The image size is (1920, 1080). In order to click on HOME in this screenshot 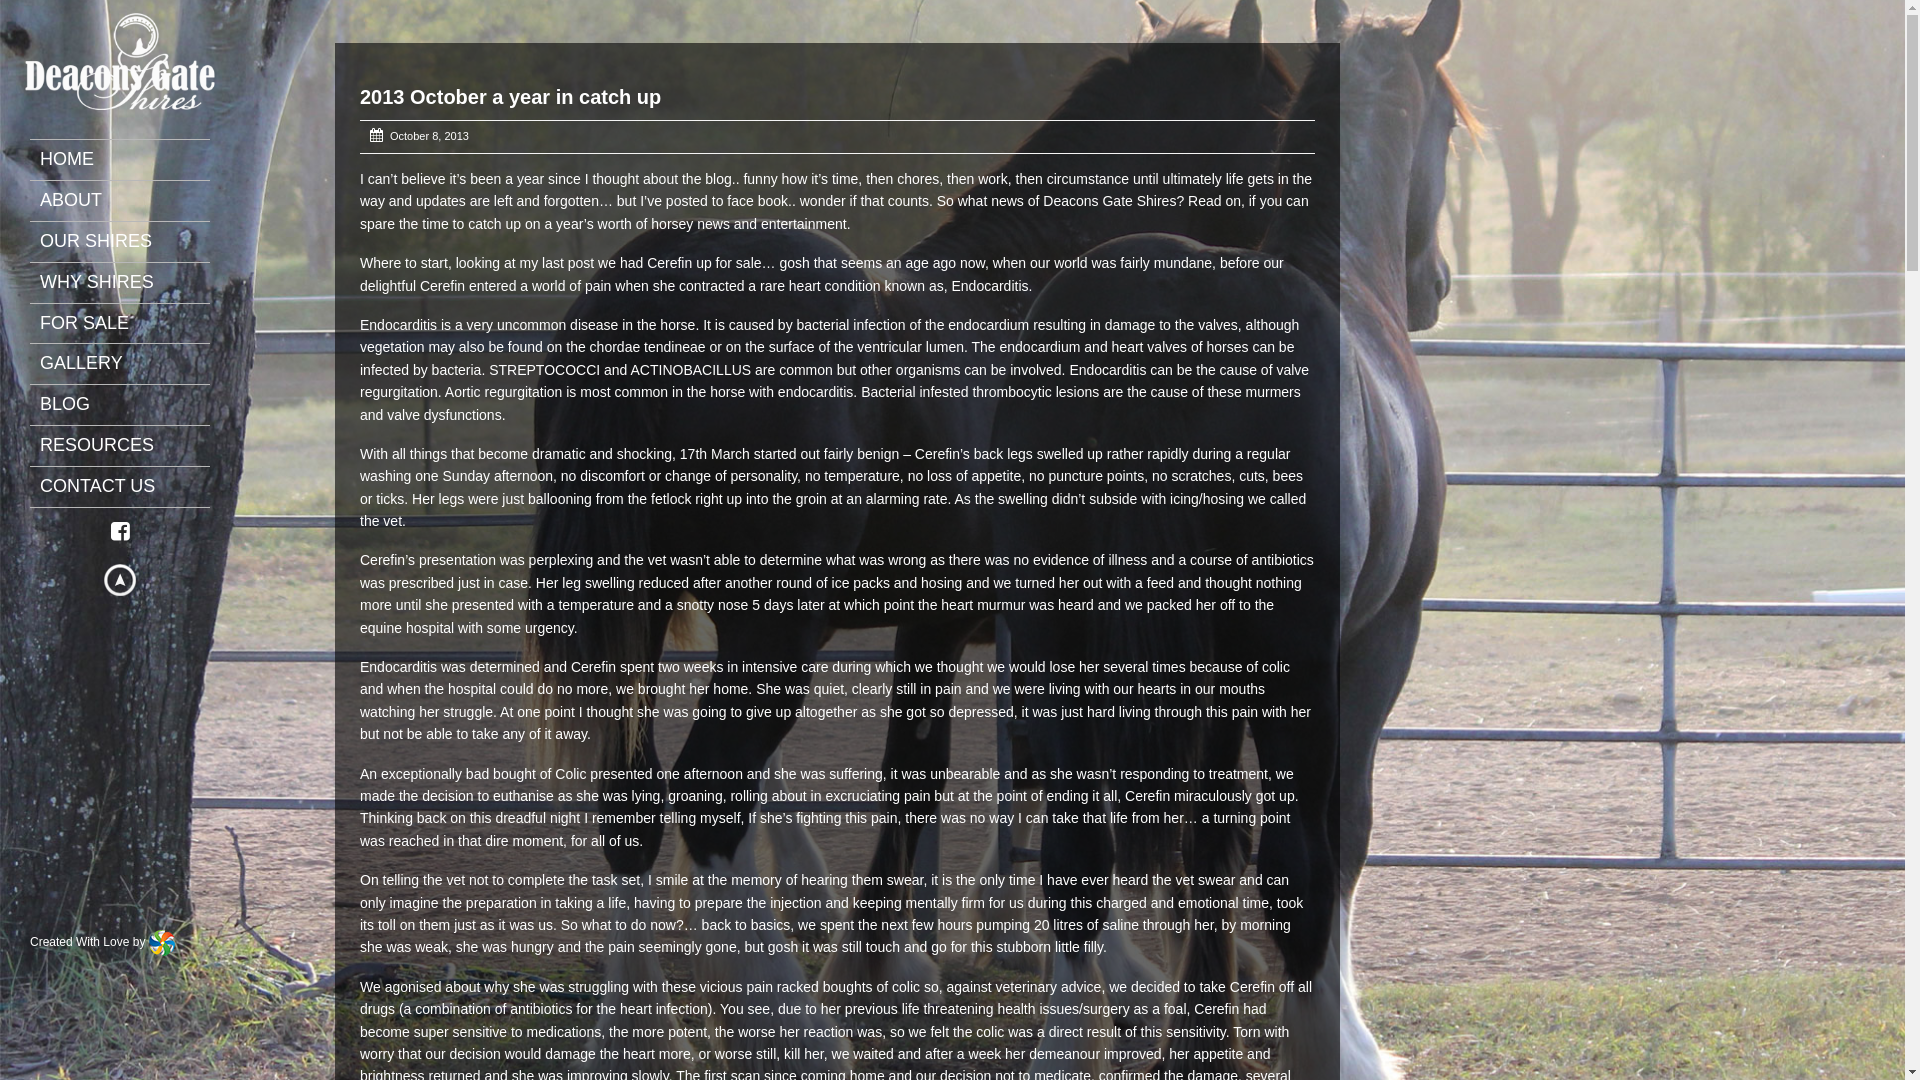, I will do `click(130, 160)`.